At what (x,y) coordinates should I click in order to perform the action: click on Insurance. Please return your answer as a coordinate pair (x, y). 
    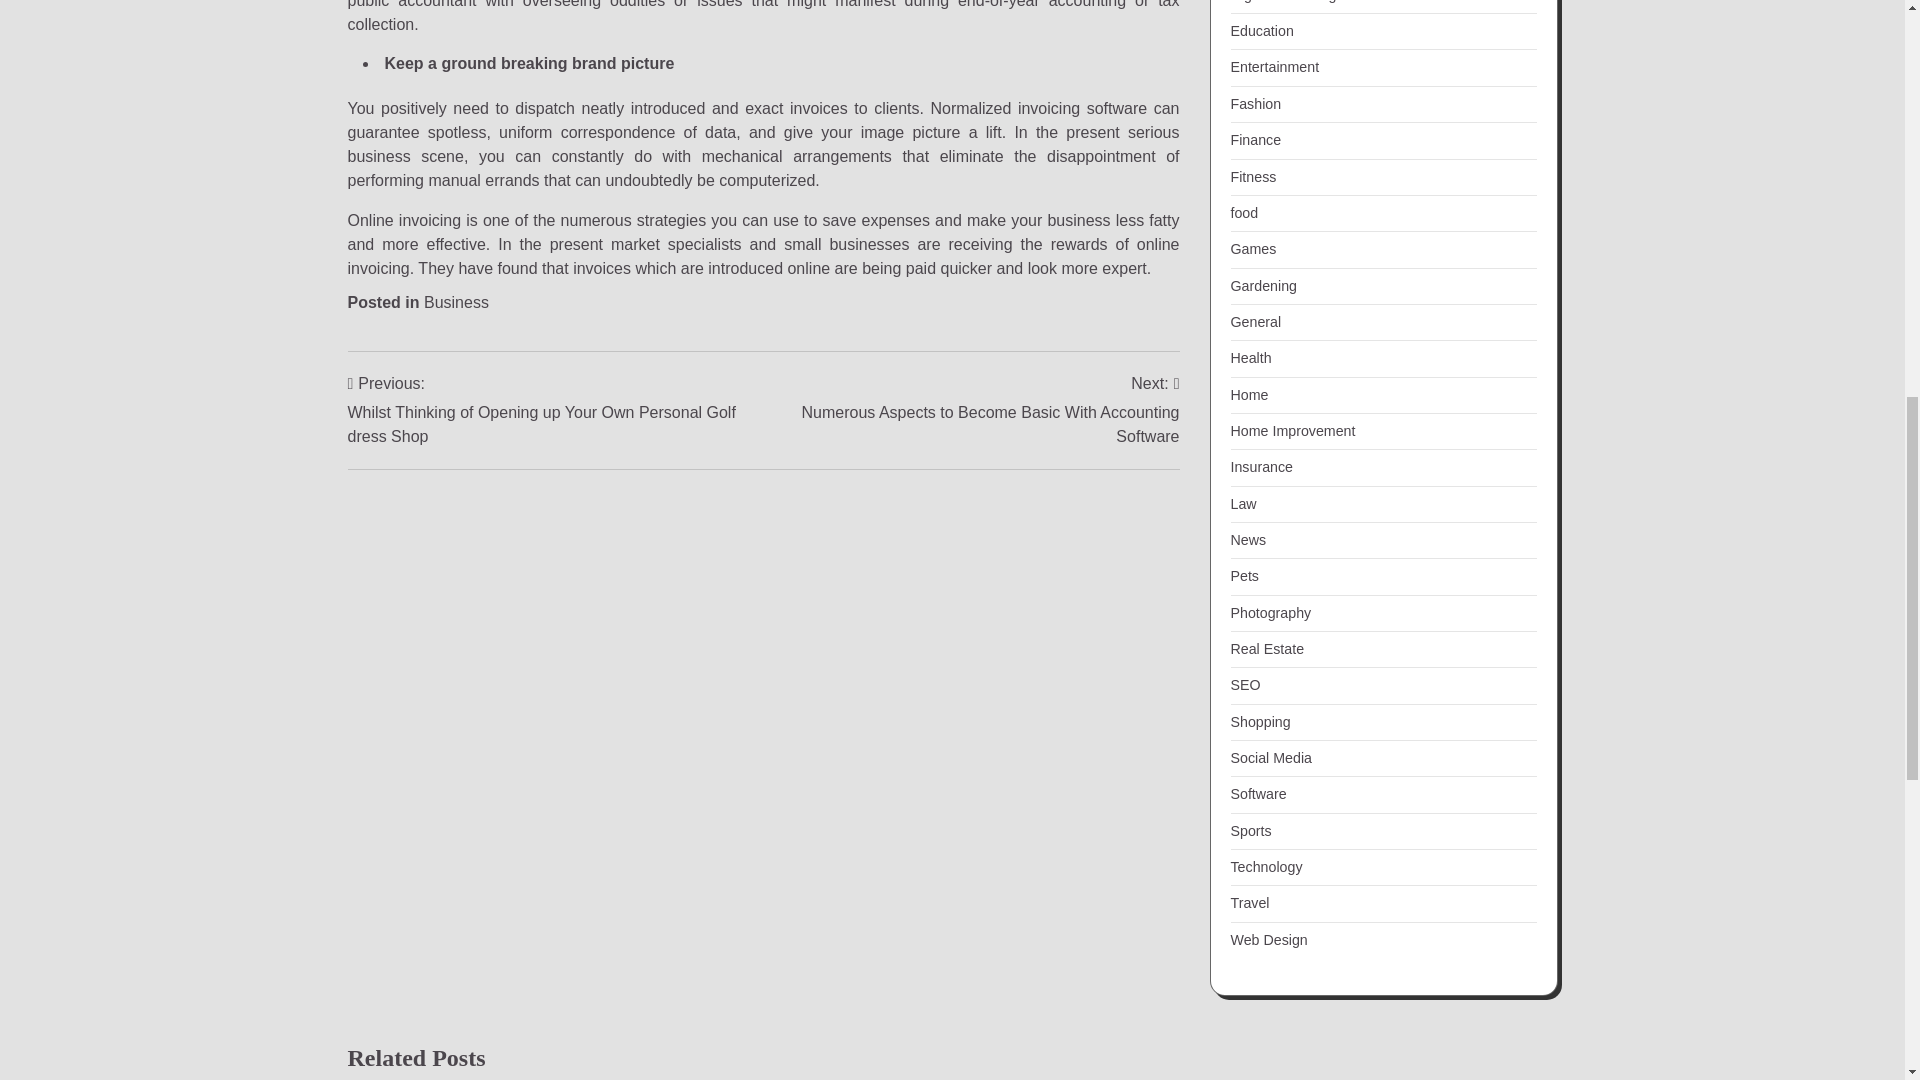
    Looking at the image, I should click on (1261, 467).